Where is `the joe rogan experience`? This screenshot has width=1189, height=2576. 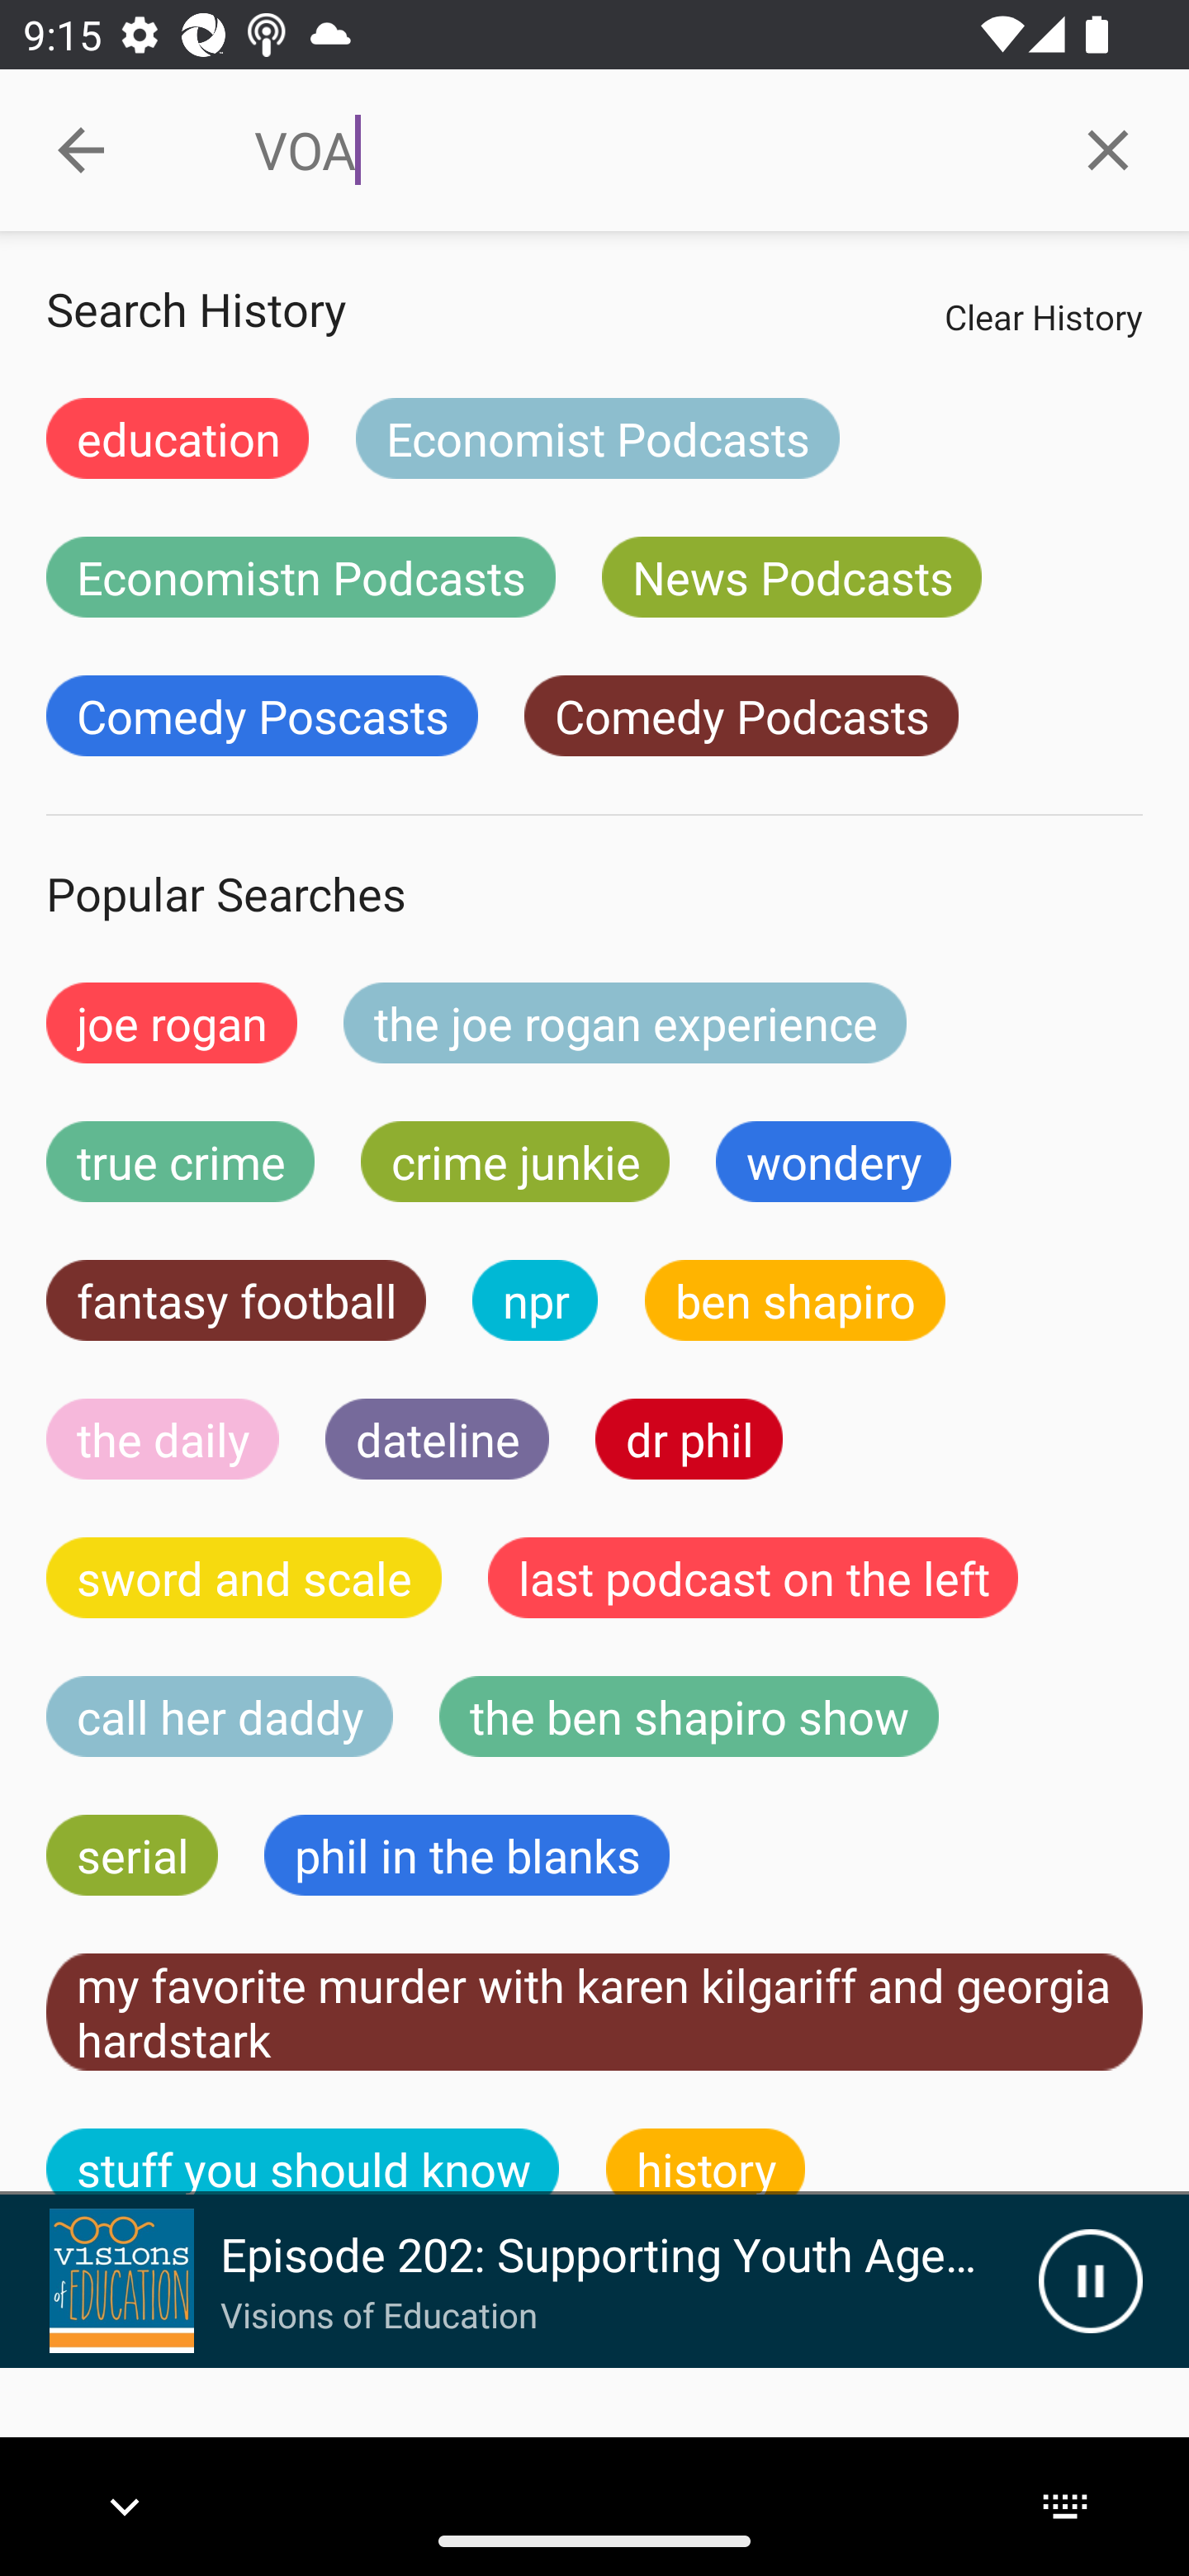 the joe rogan experience is located at coordinates (625, 1022).